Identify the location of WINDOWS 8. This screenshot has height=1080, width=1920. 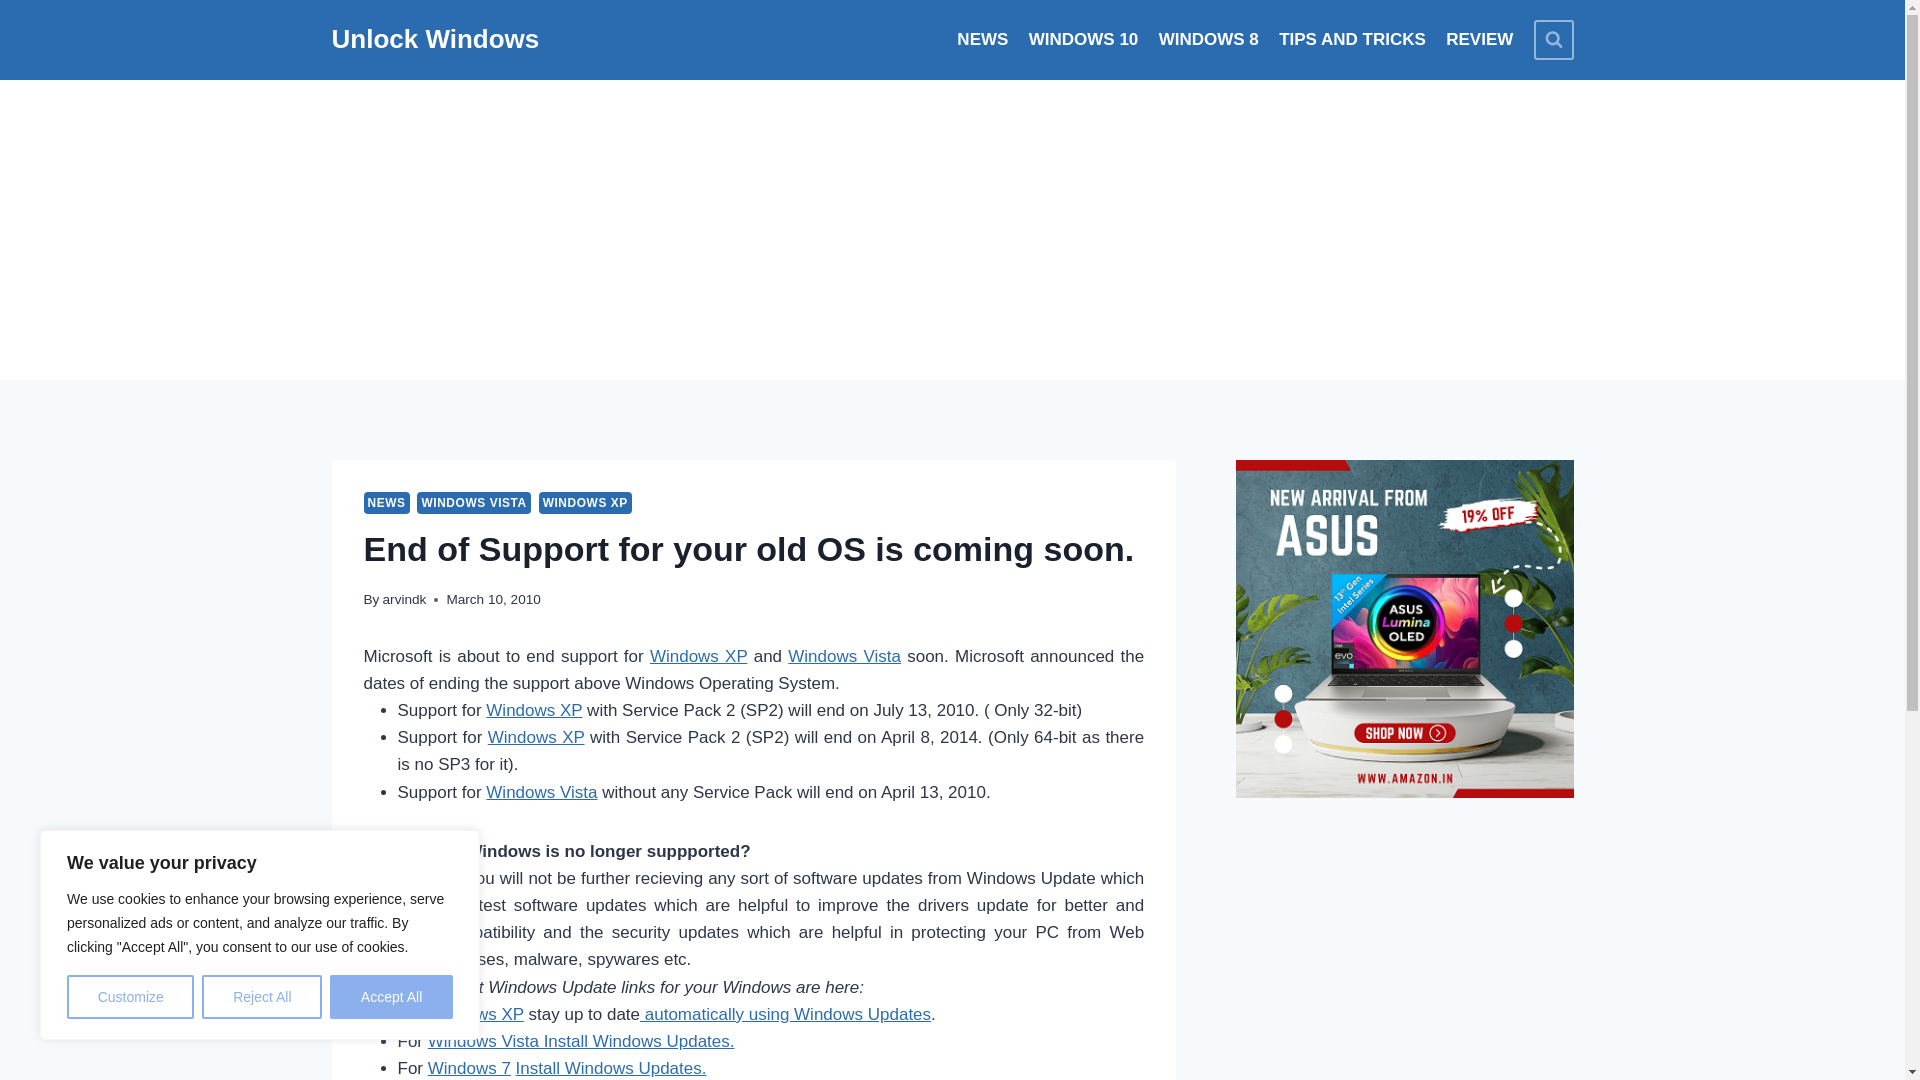
(1208, 40).